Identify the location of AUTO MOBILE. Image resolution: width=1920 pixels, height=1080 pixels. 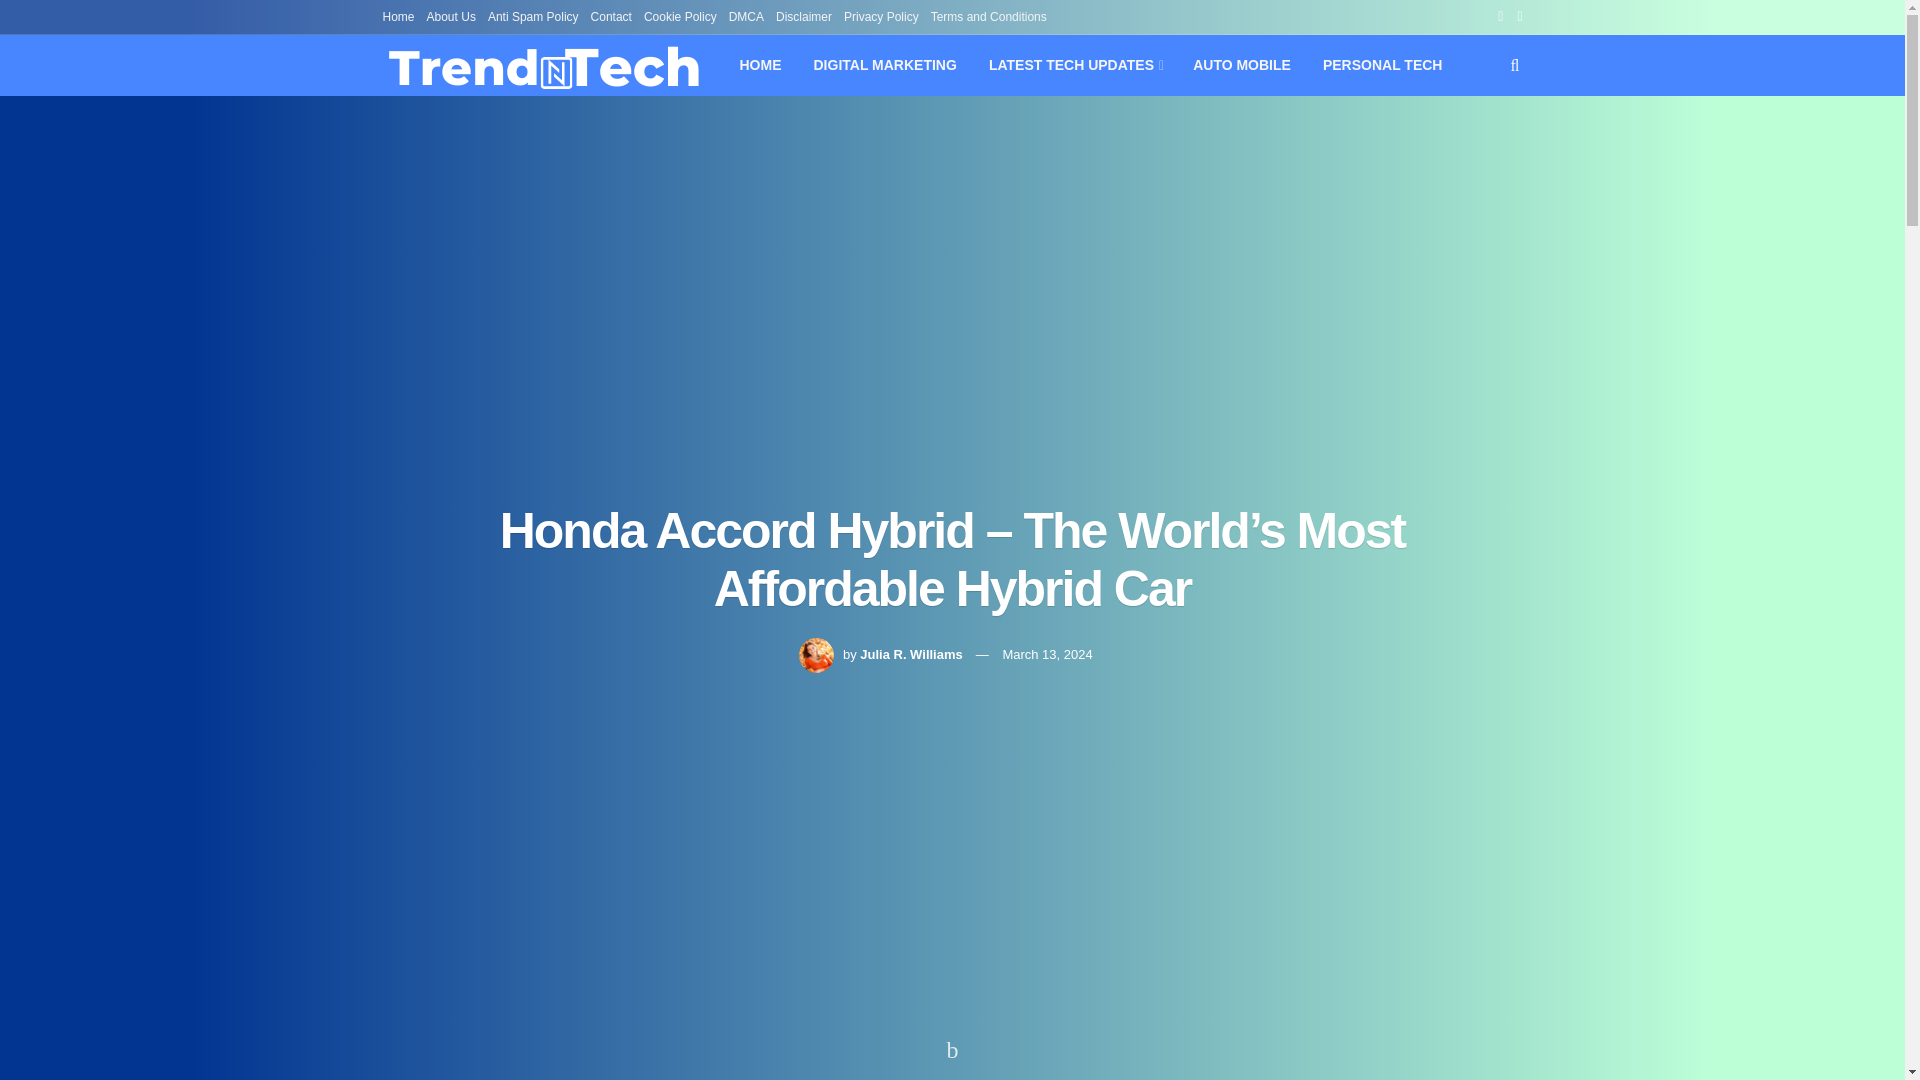
(1242, 65).